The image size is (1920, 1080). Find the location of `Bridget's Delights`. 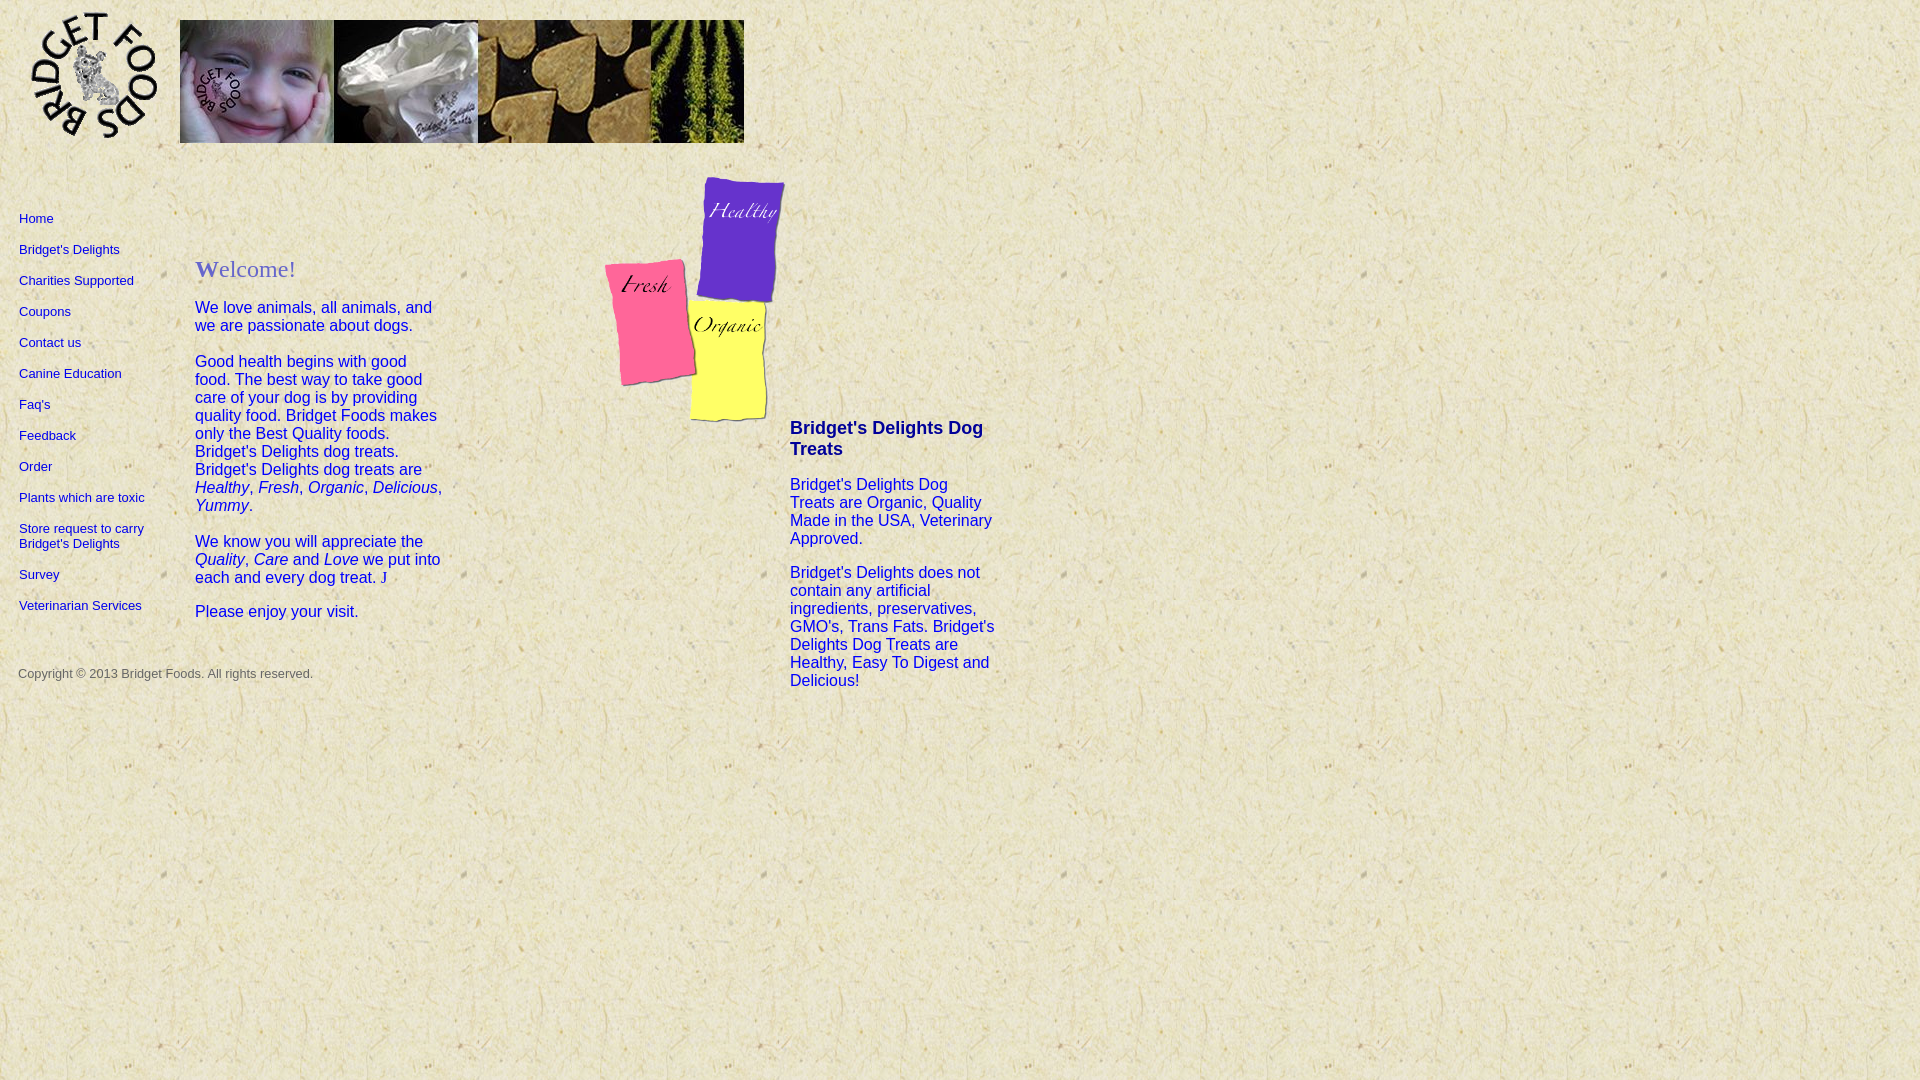

Bridget's Delights is located at coordinates (69, 249).